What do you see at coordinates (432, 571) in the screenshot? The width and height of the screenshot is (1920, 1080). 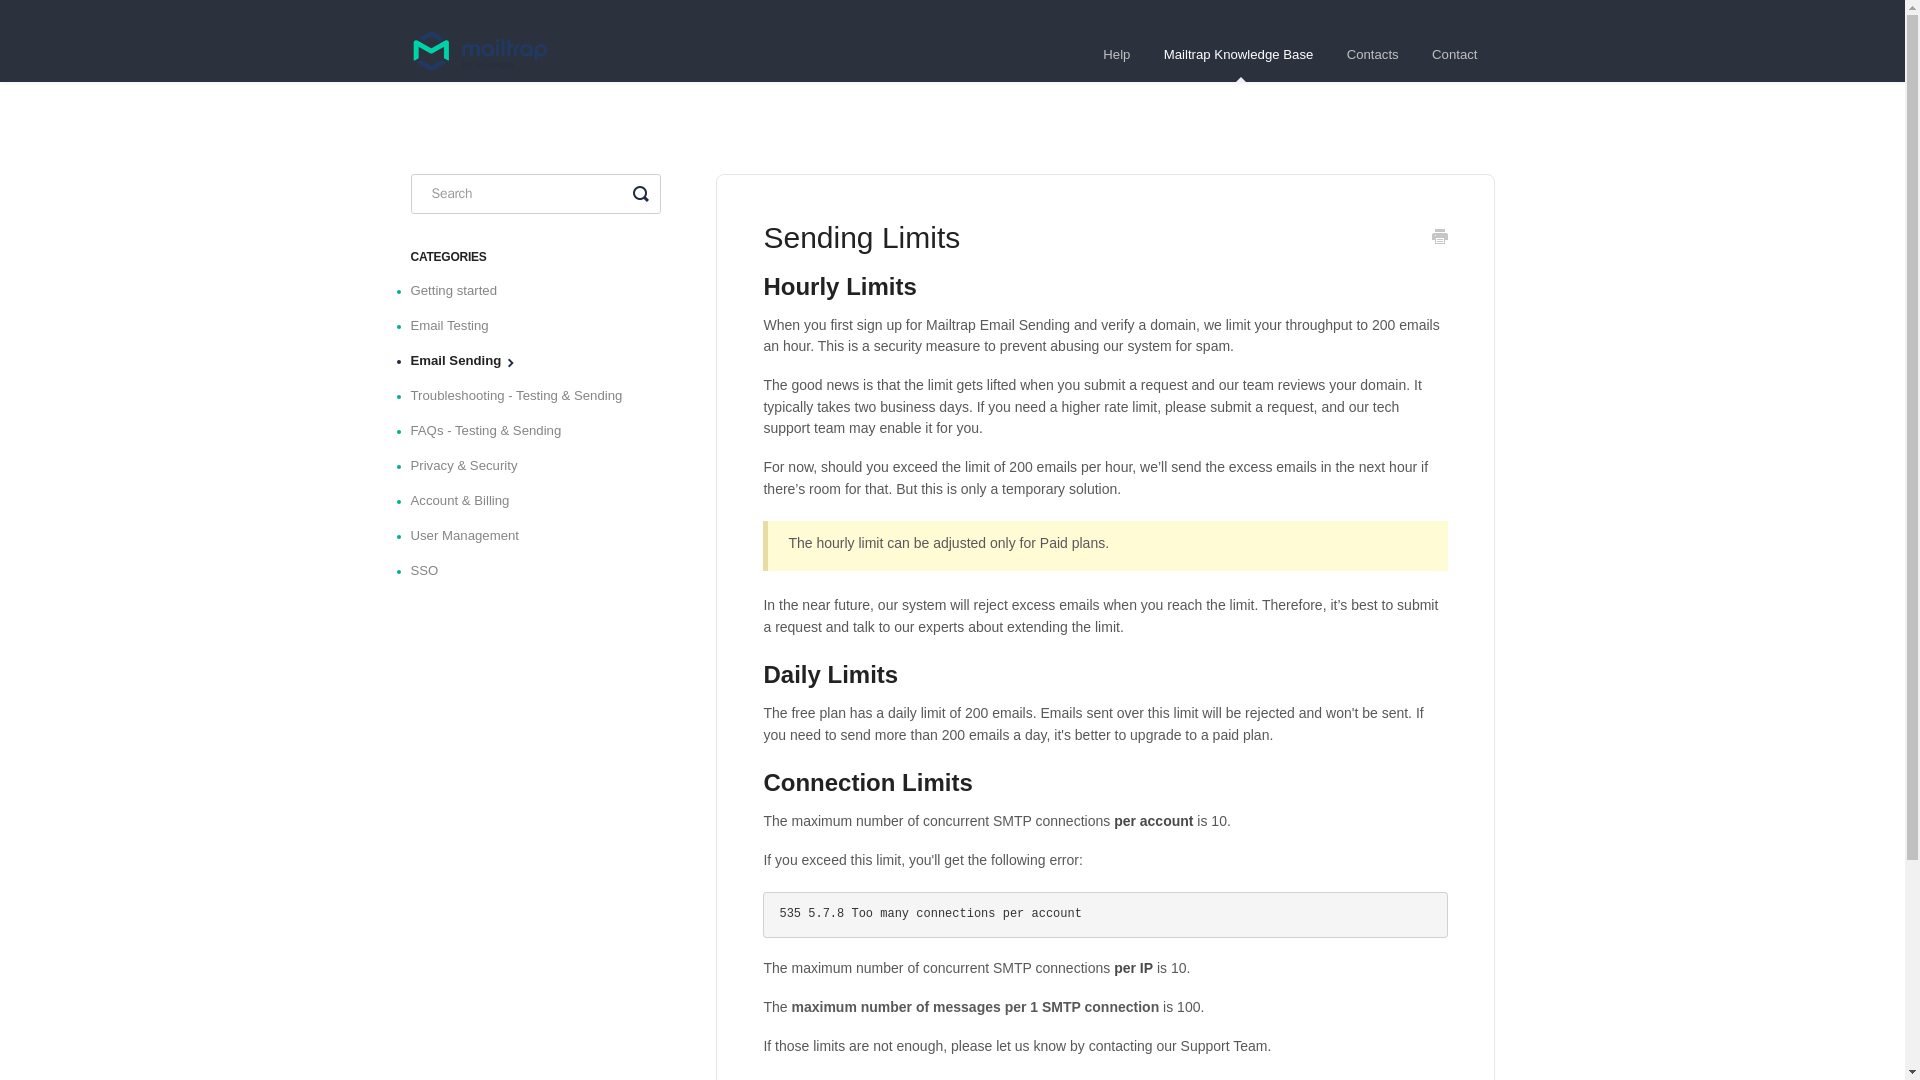 I see `SSO` at bounding box center [432, 571].